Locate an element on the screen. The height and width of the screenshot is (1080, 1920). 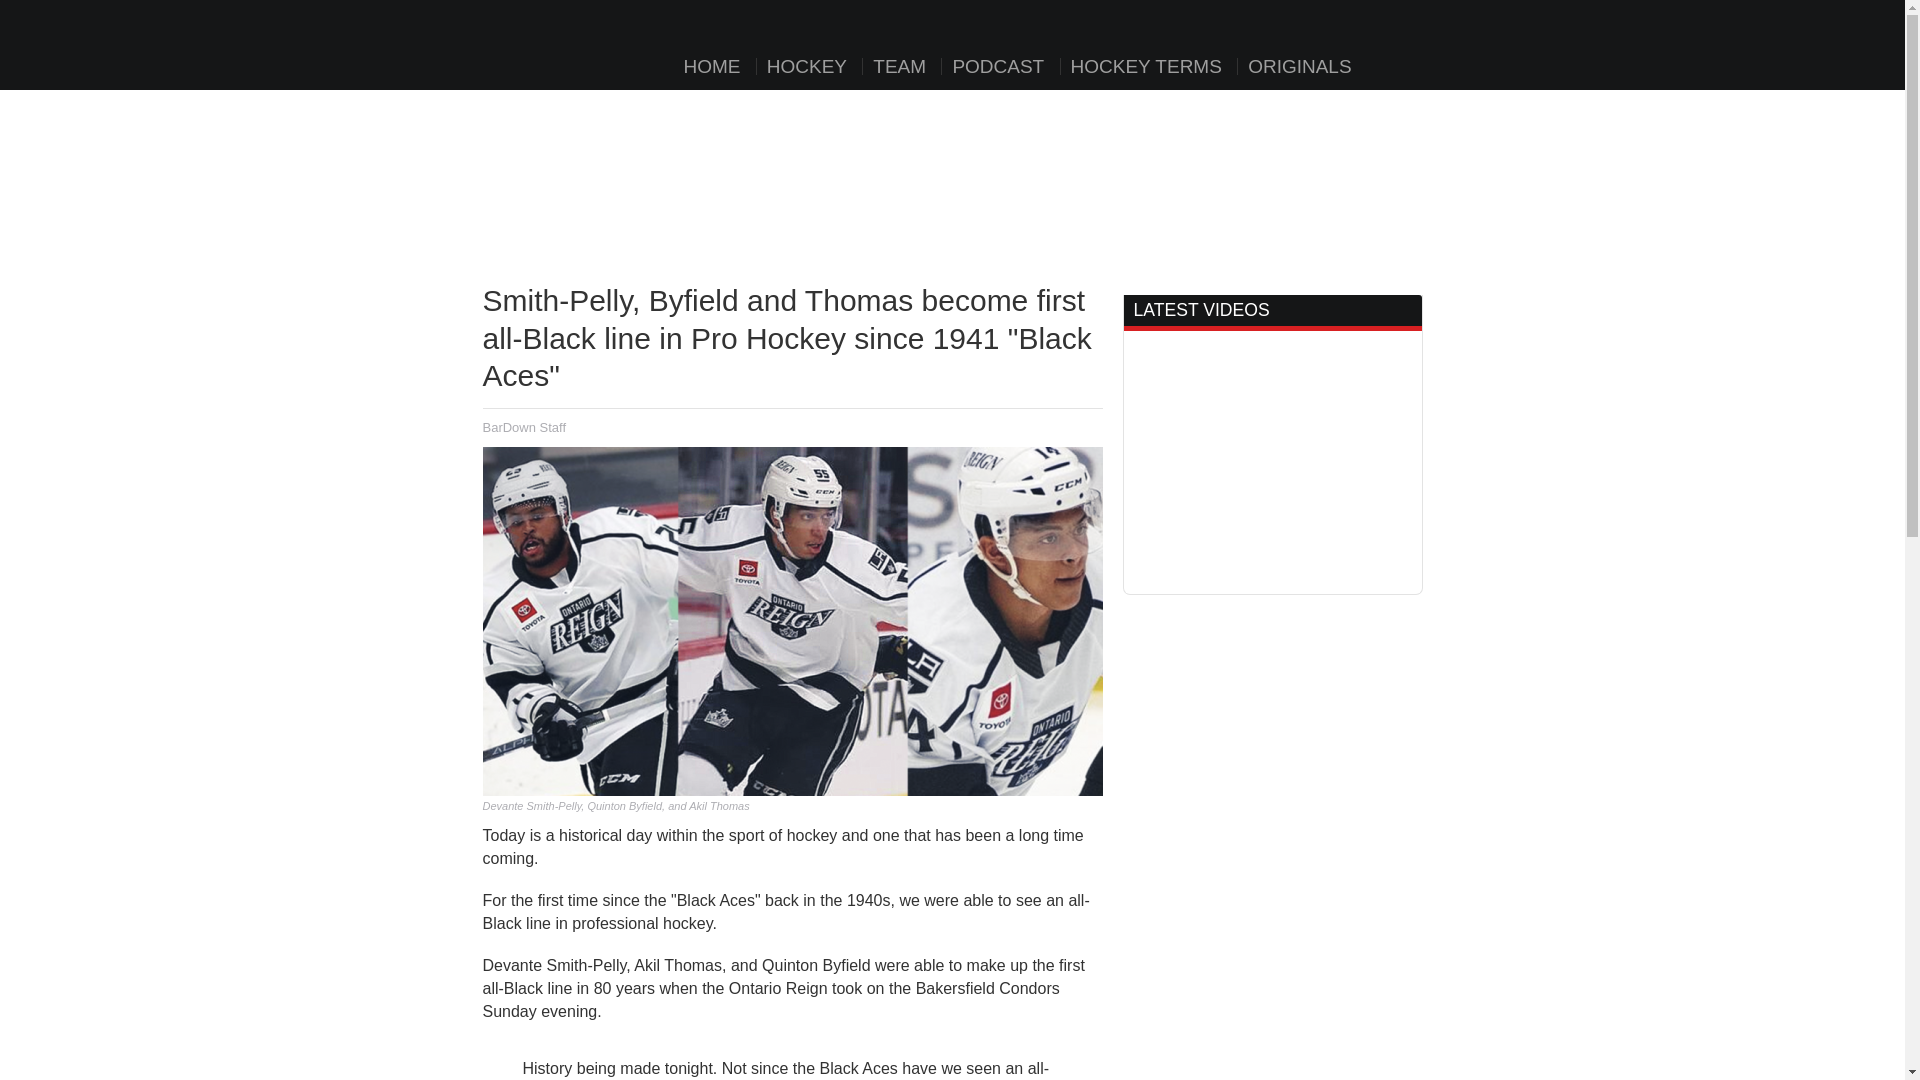
HOCKEY TERMS is located at coordinates (1146, 66).